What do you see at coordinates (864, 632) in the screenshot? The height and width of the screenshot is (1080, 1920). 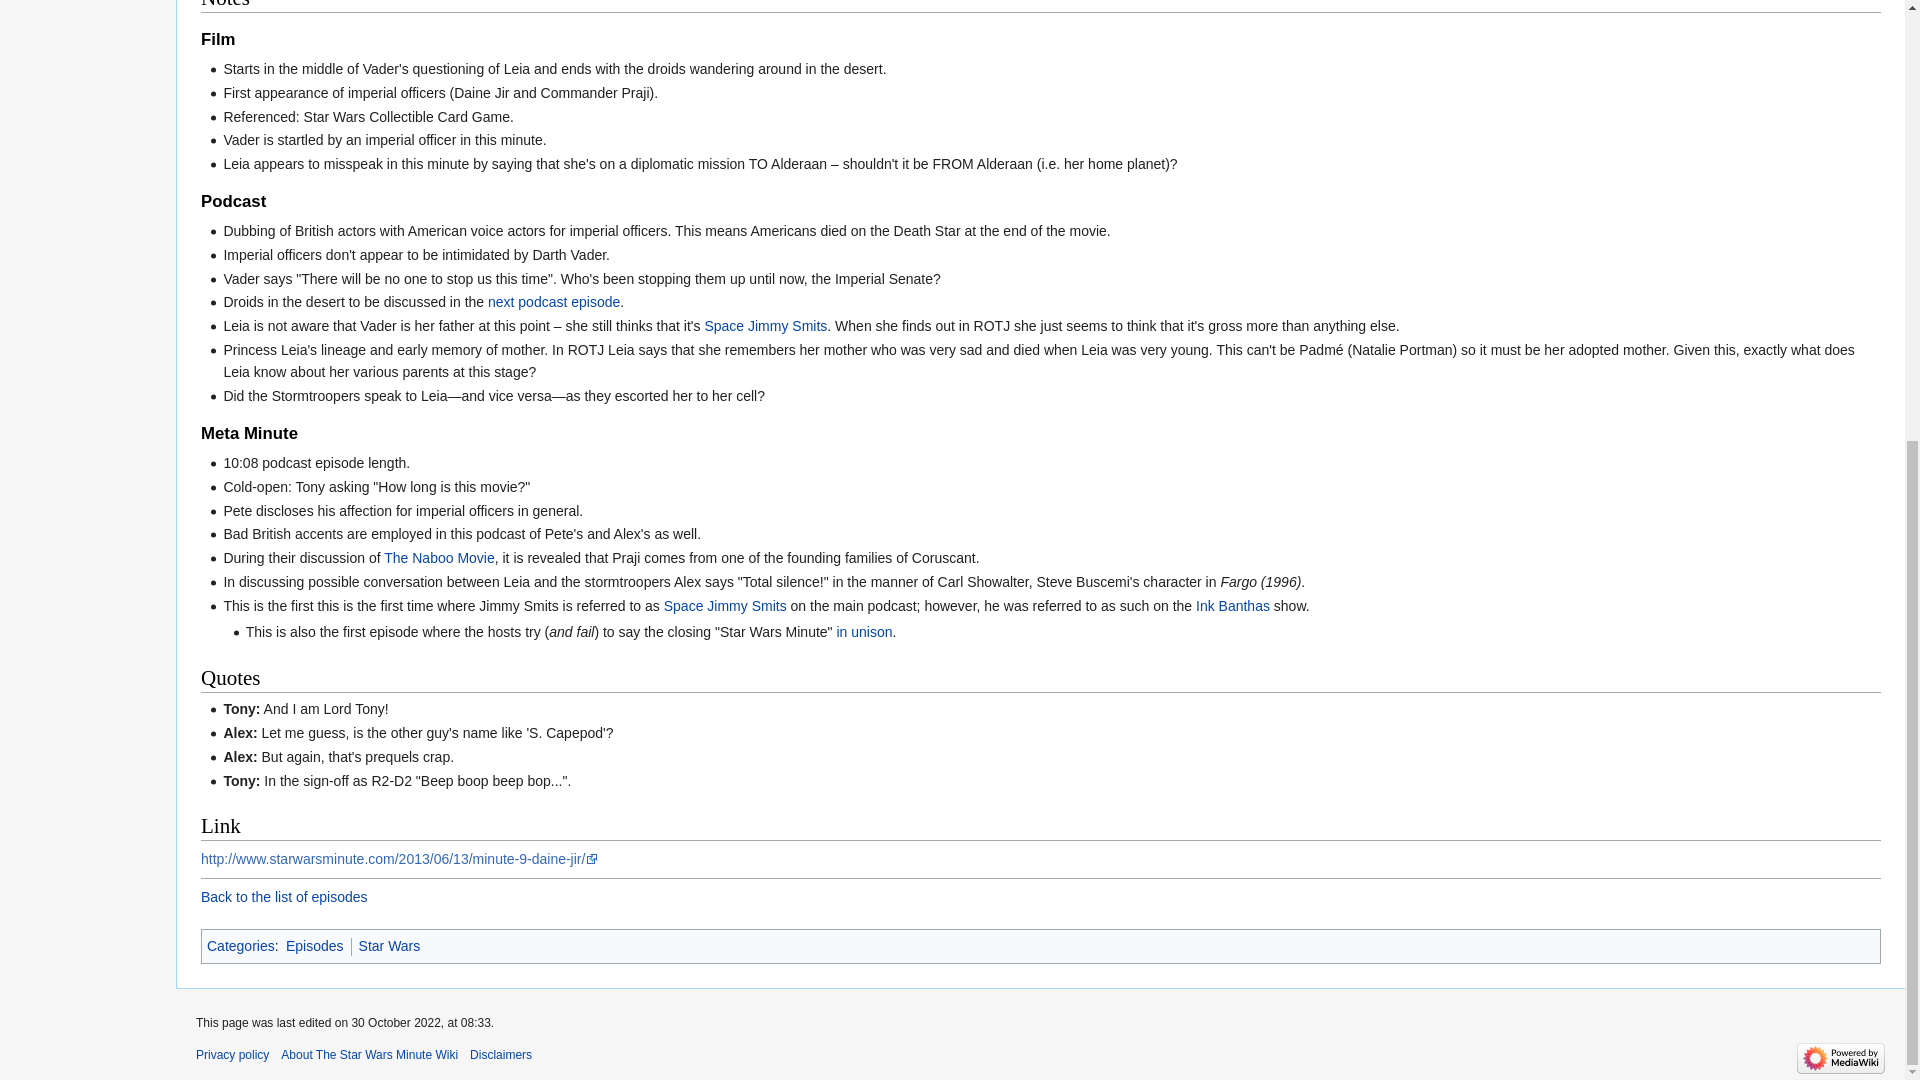 I see `in unison` at bounding box center [864, 632].